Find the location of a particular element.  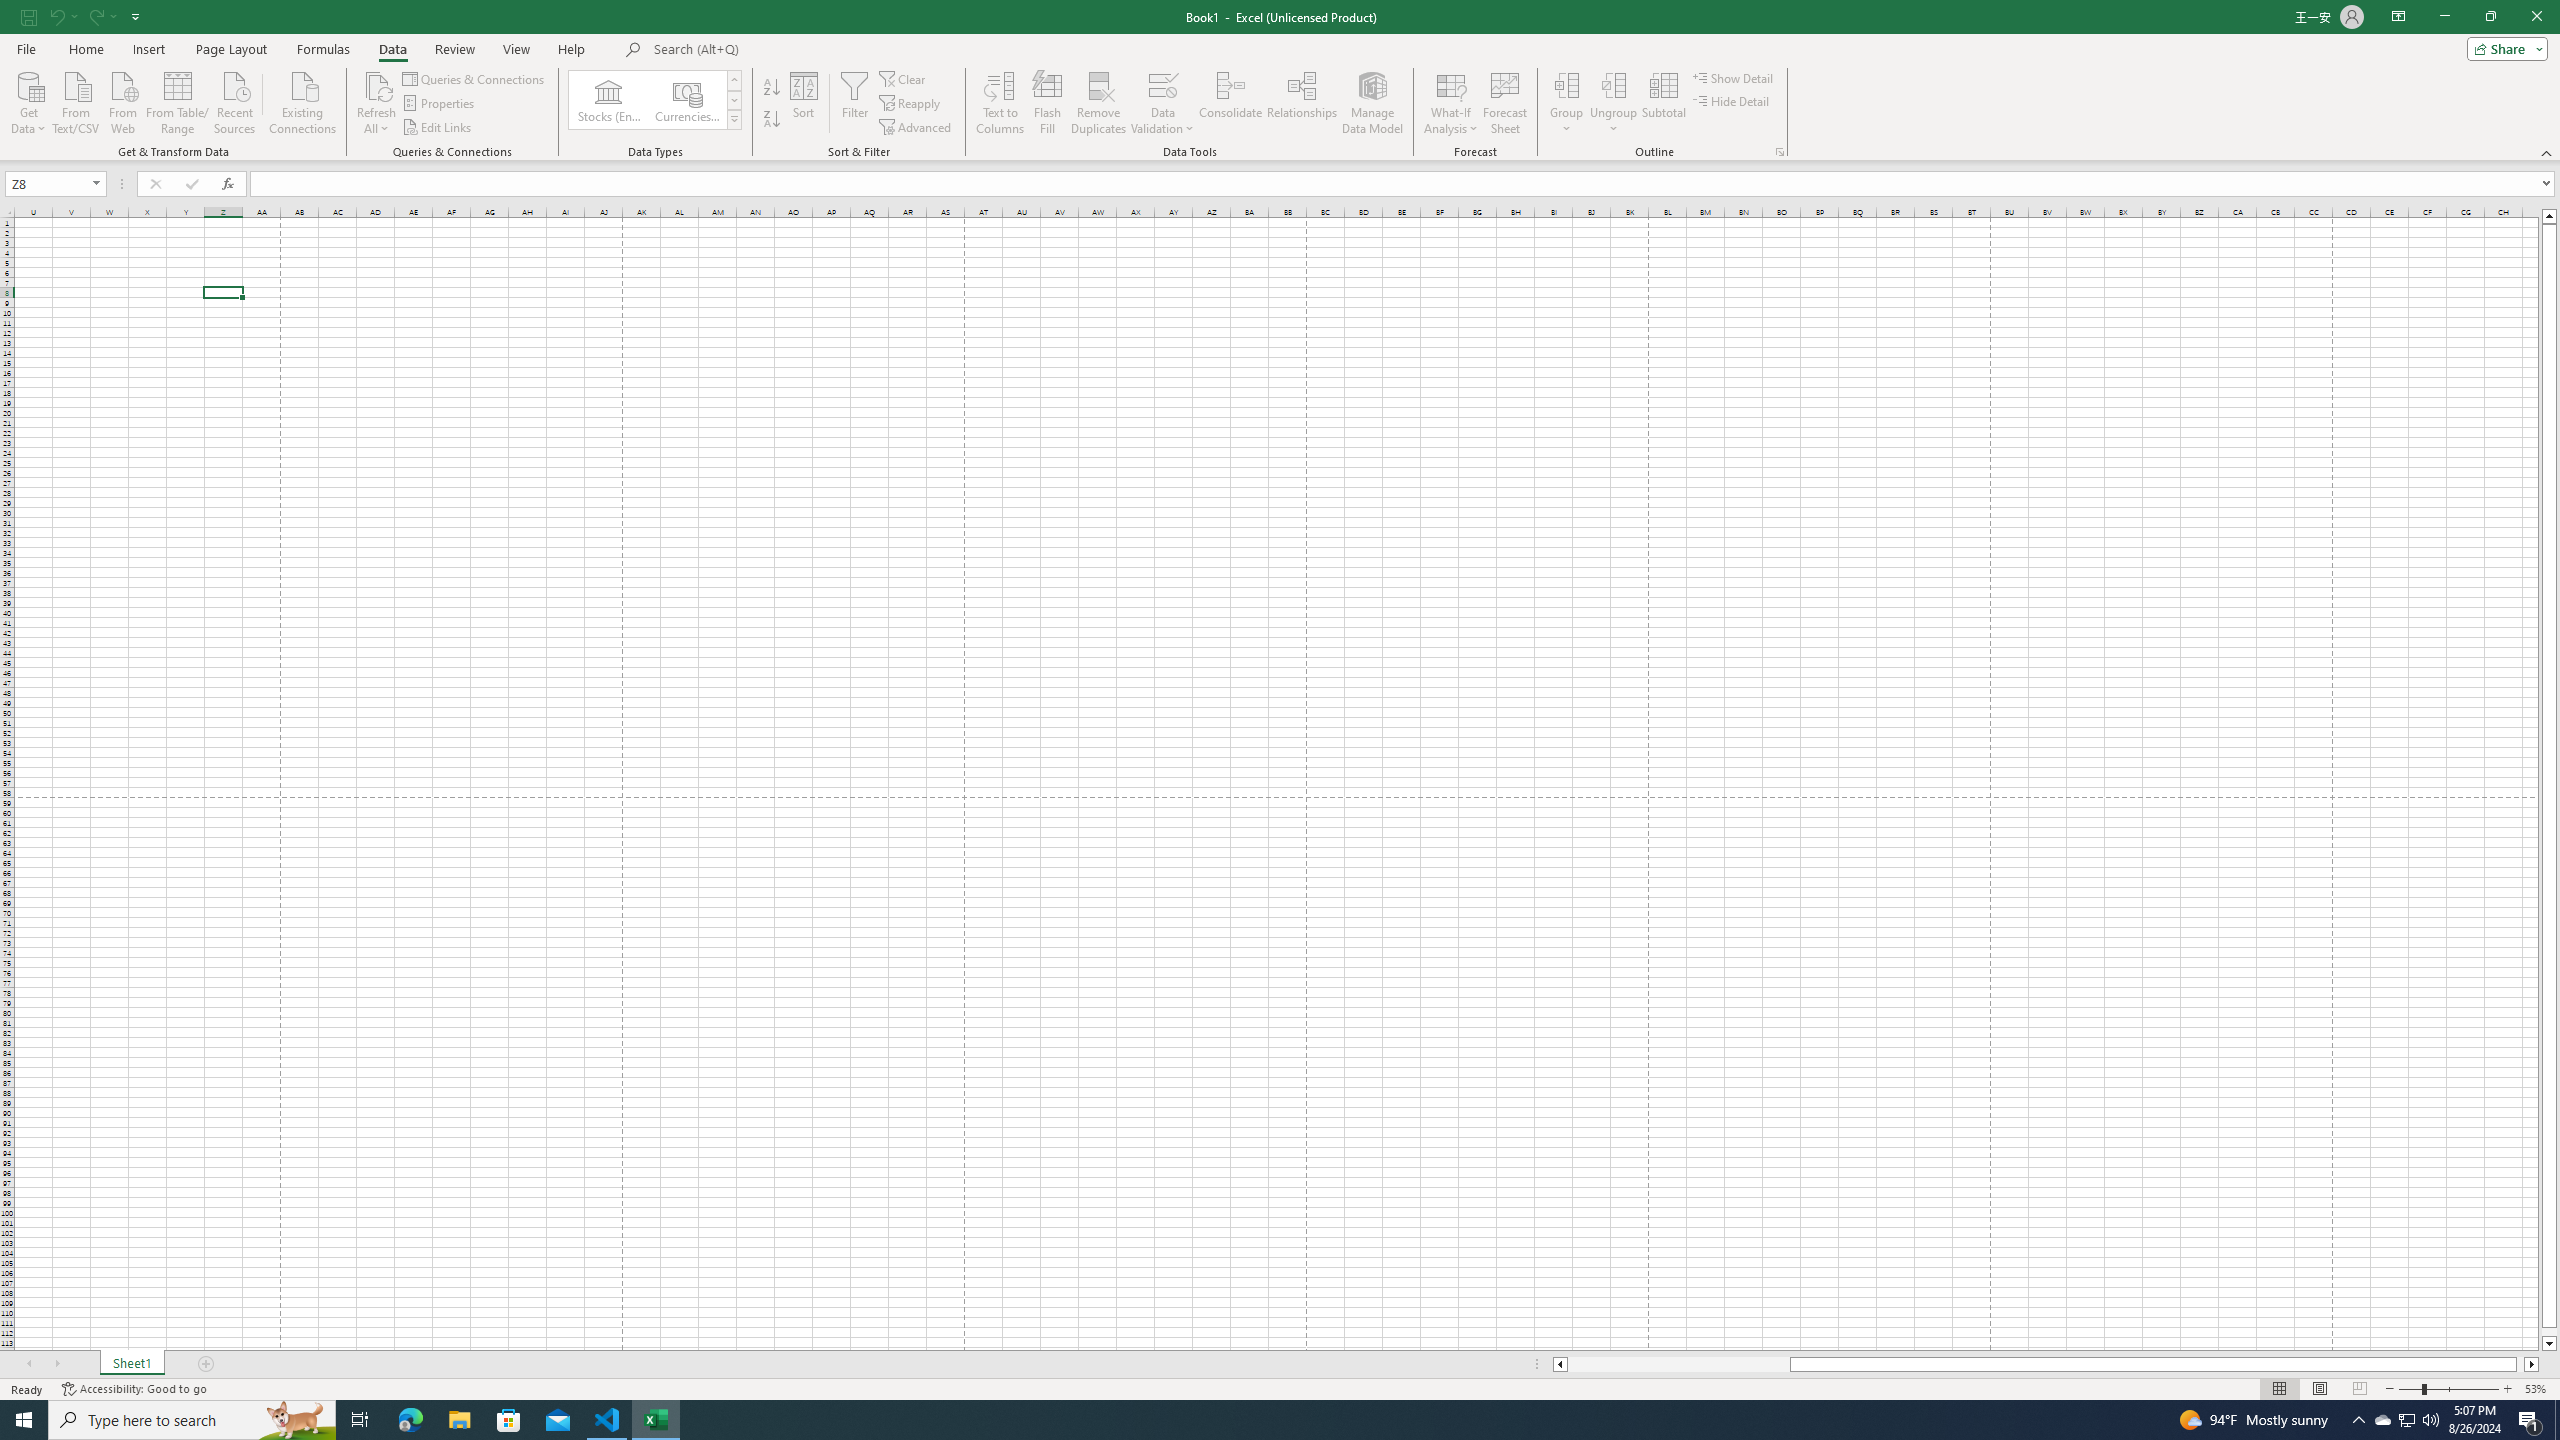

Queries & Connections is located at coordinates (474, 78).